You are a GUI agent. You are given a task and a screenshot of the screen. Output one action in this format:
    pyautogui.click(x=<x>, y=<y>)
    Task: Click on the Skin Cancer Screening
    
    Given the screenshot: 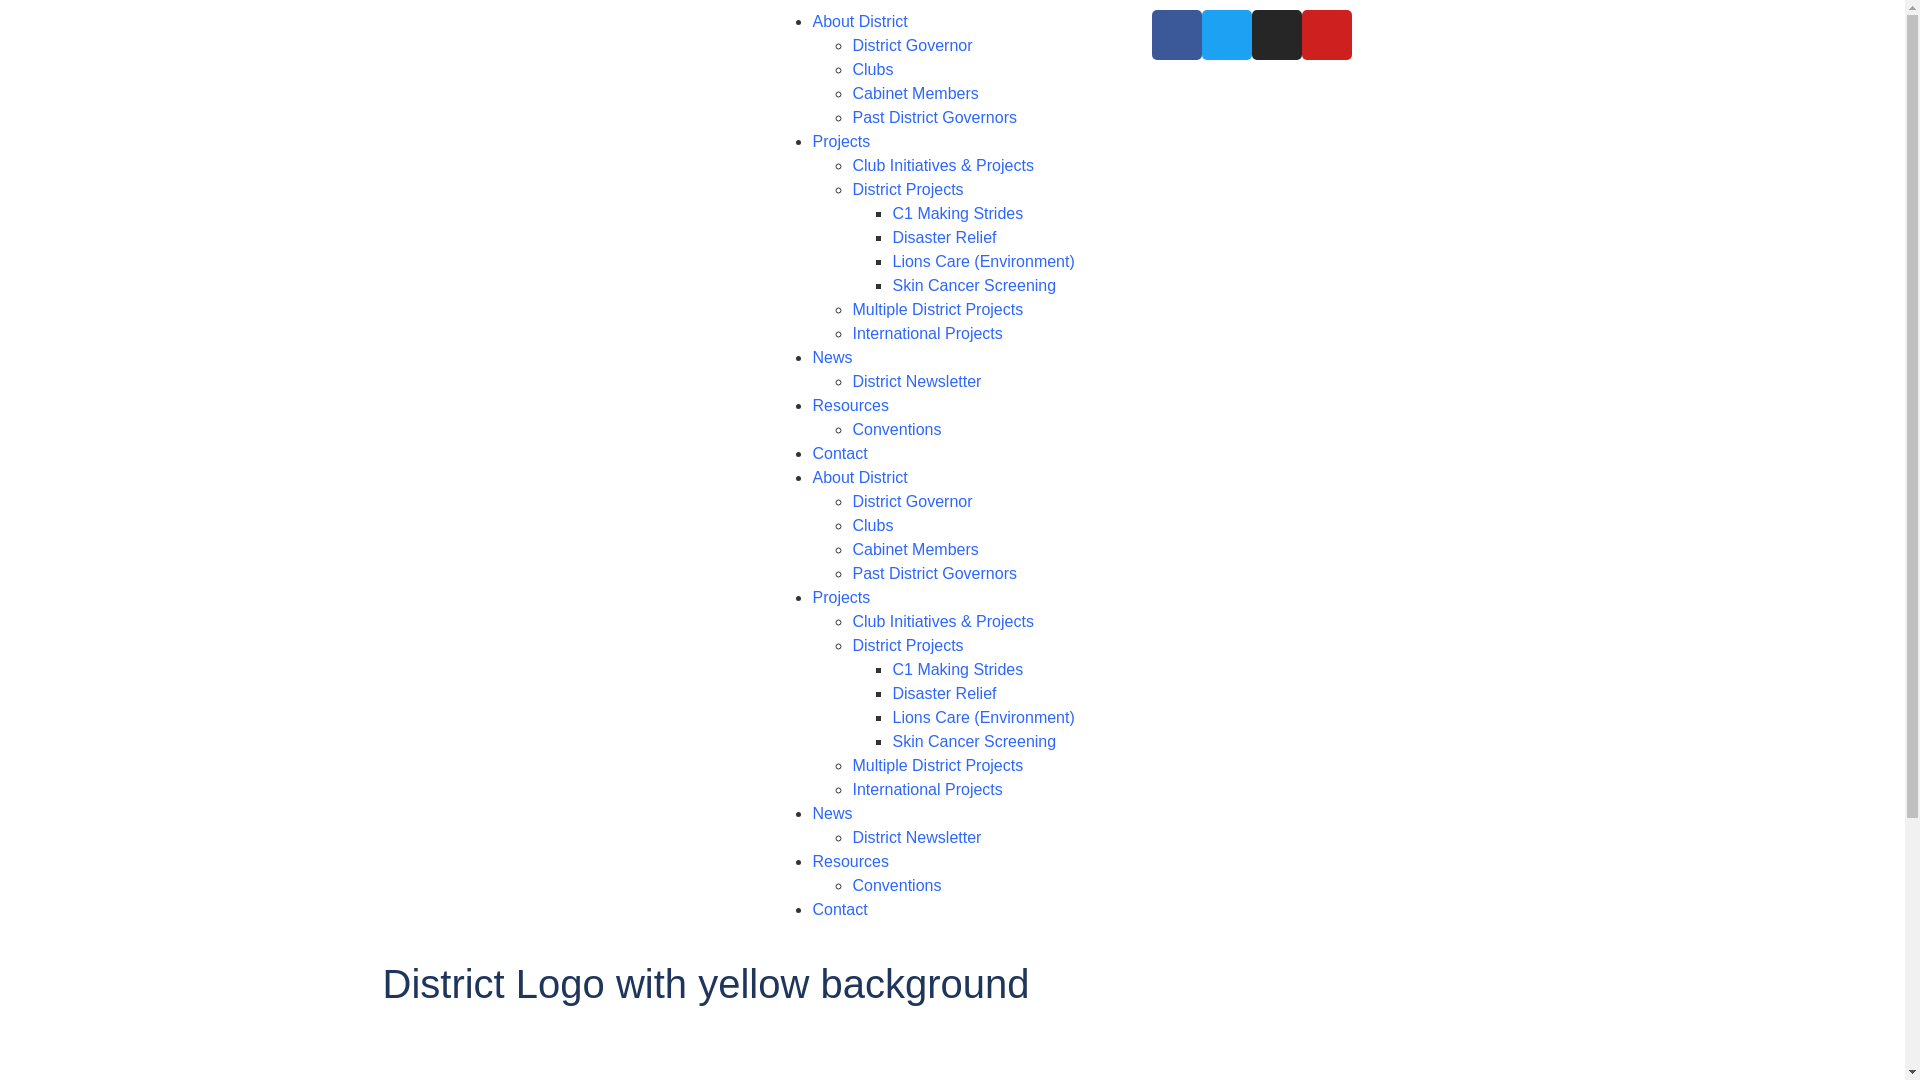 What is the action you would take?
    pyautogui.click(x=974, y=286)
    